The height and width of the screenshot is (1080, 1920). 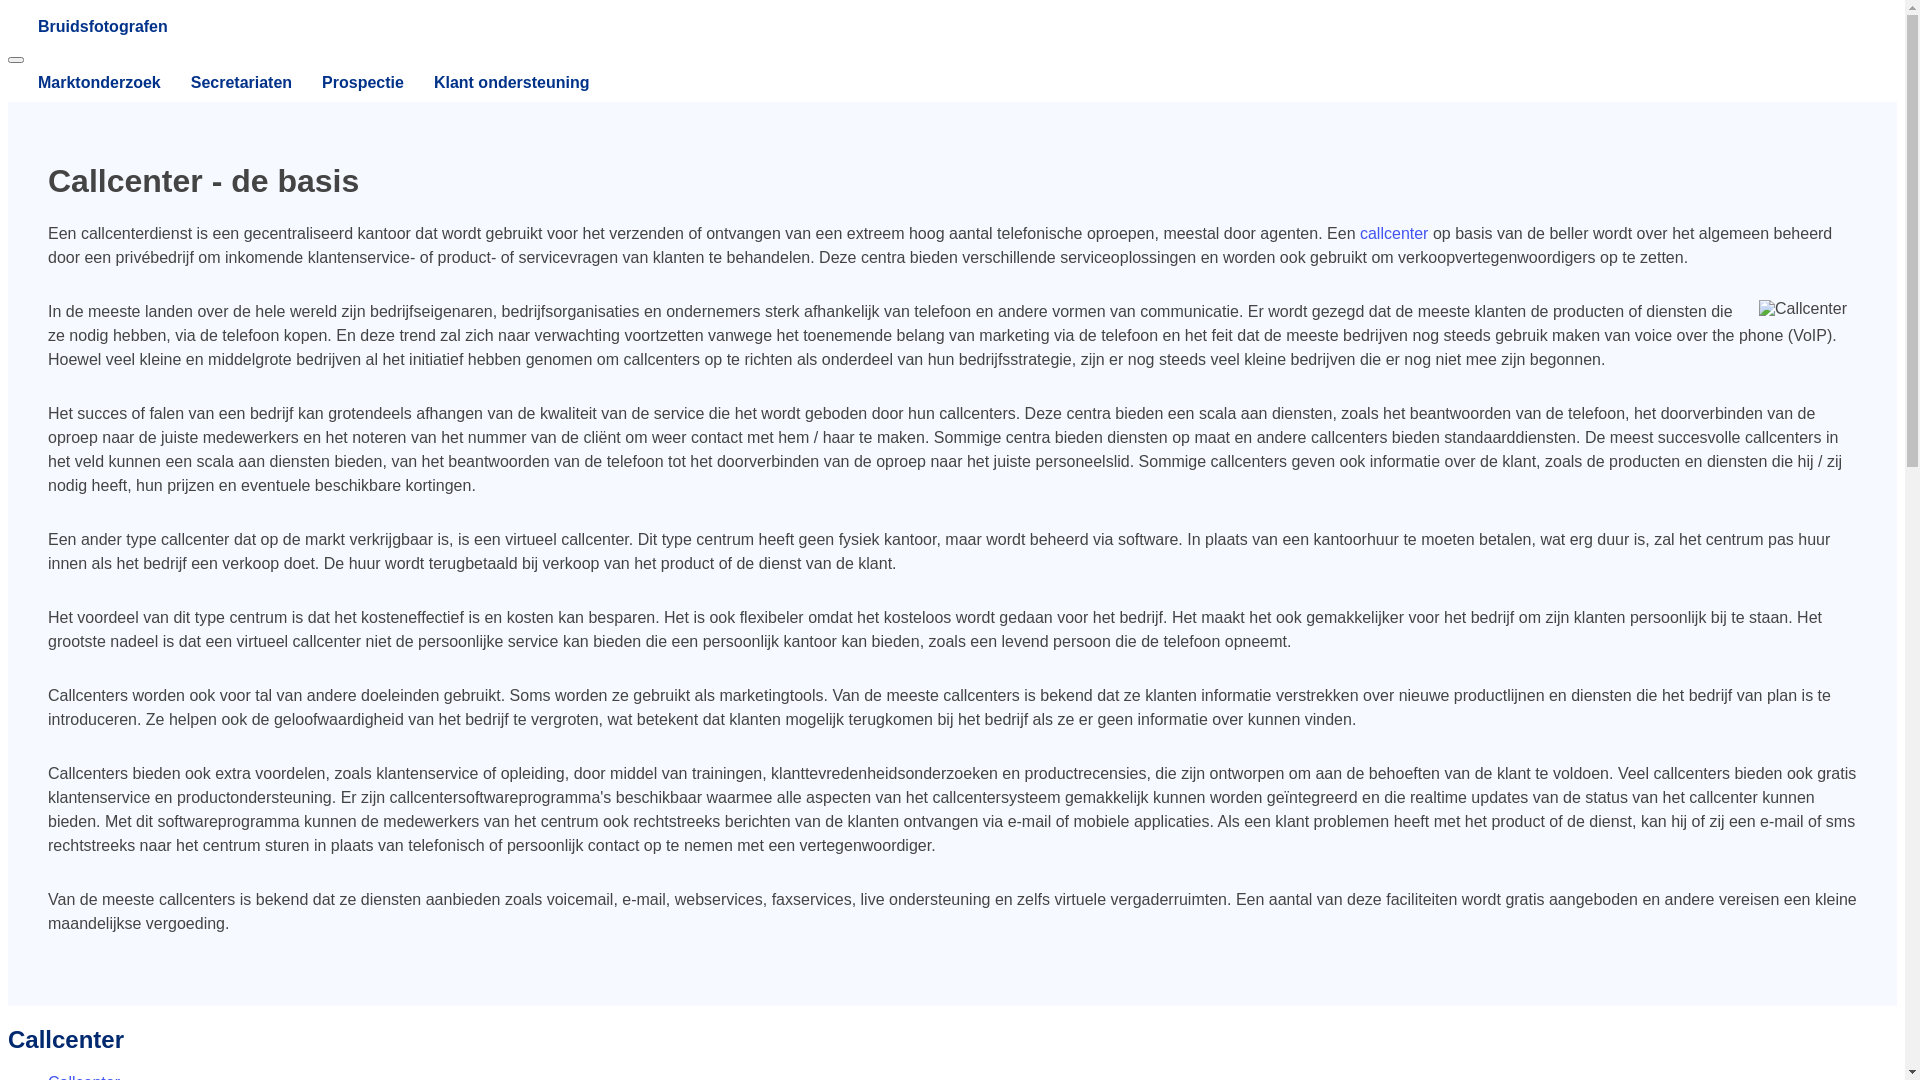 What do you see at coordinates (84, 83) in the screenshot?
I see `Marktonderzoek` at bounding box center [84, 83].